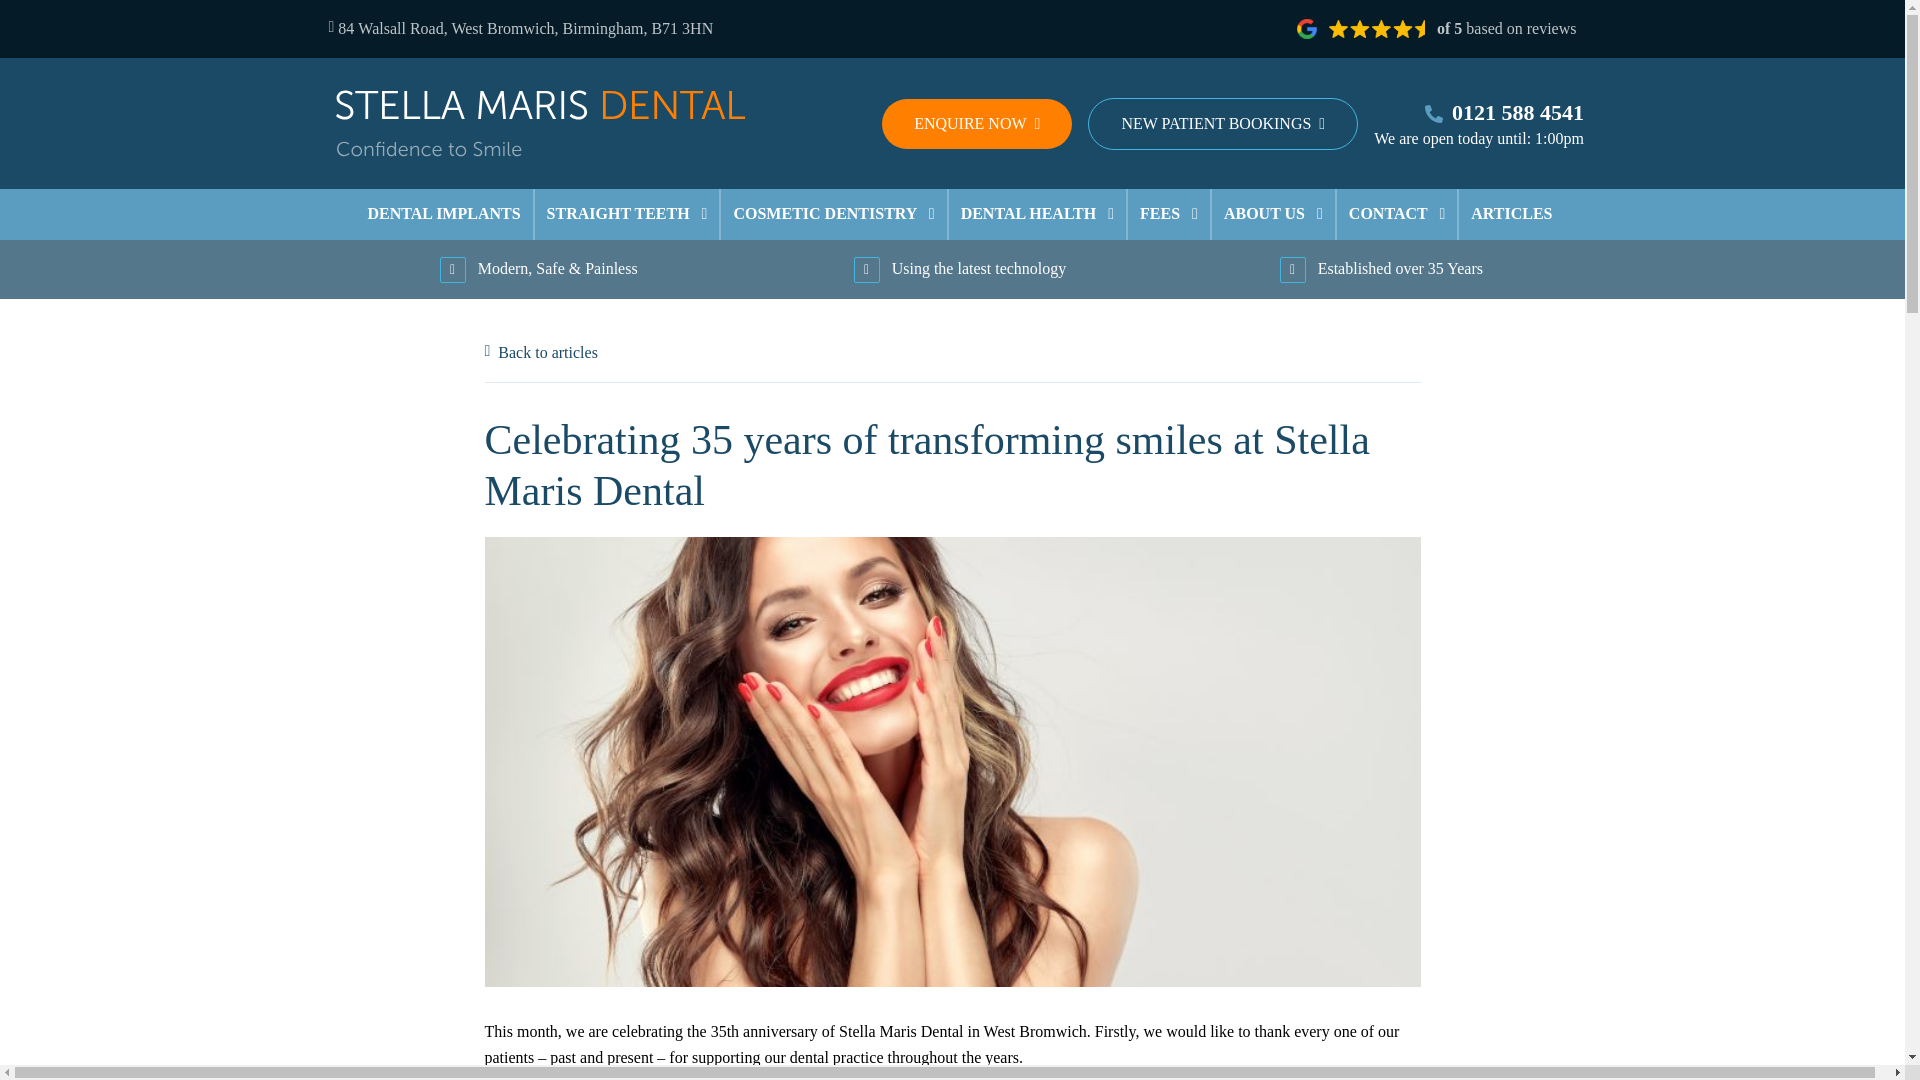 Image resolution: width=1920 pixels, height=1080 pixels. Describe the element at coordinates (444, 214) in the screenshot. I see `DENTAL IMPLANTS` at that location.